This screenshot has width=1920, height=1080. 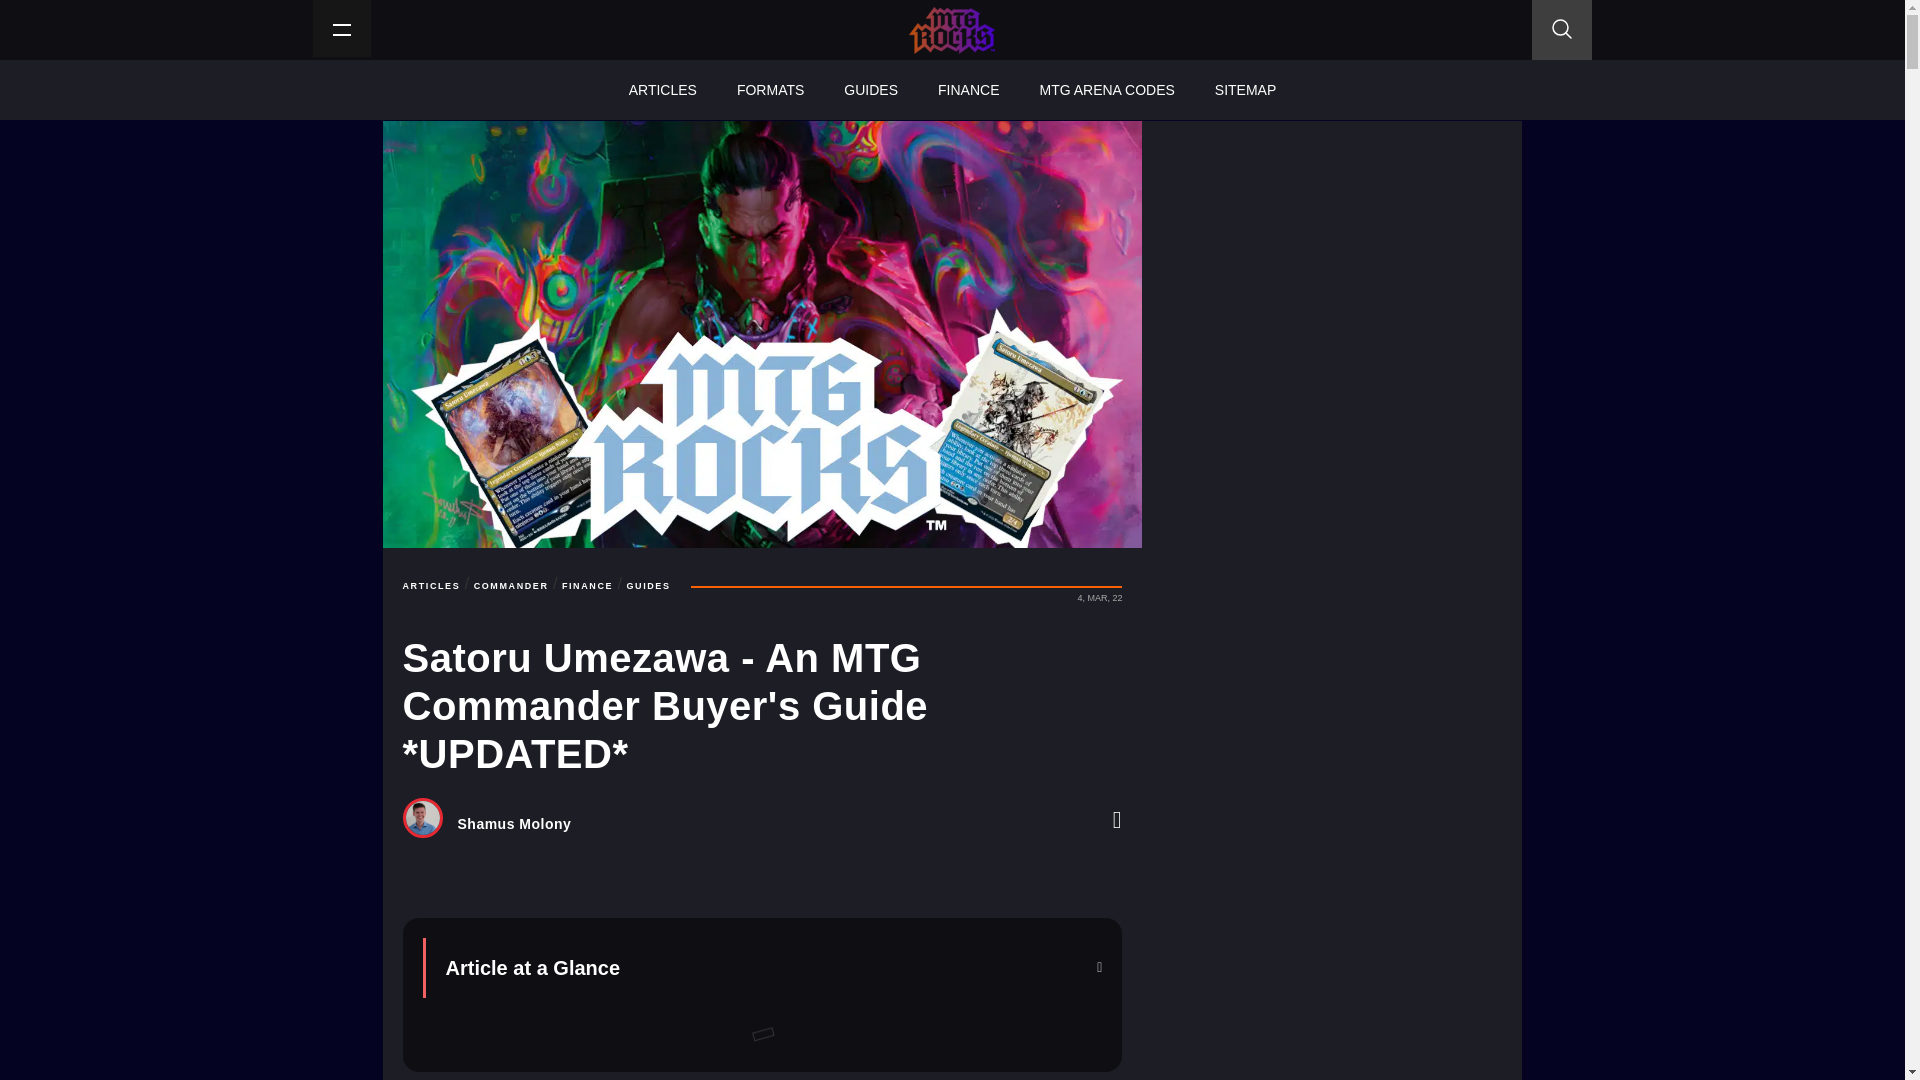 What do you see at coordinates (870, 90) in the screenshot?
I see `GUIDES` at bounding box center [870, 90].